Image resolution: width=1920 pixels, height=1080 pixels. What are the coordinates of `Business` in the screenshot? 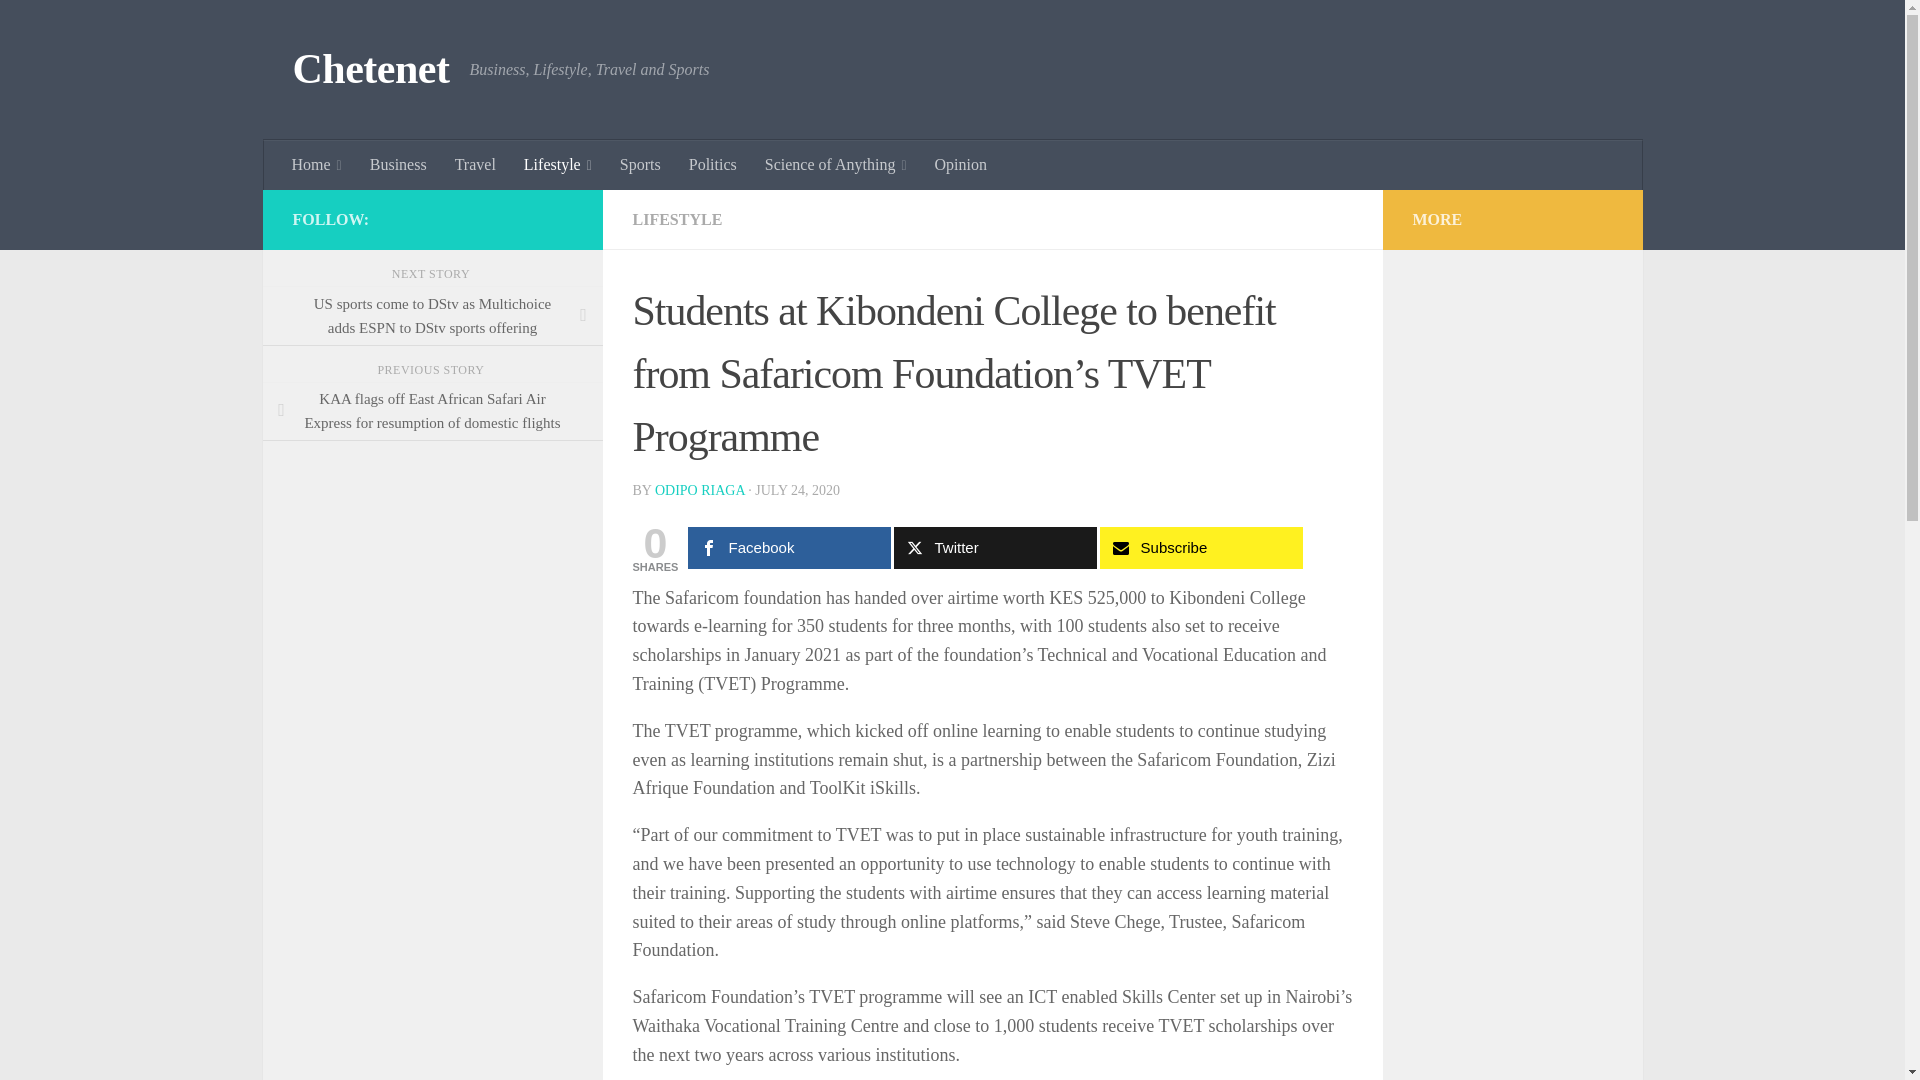 It's located at (398, 165).